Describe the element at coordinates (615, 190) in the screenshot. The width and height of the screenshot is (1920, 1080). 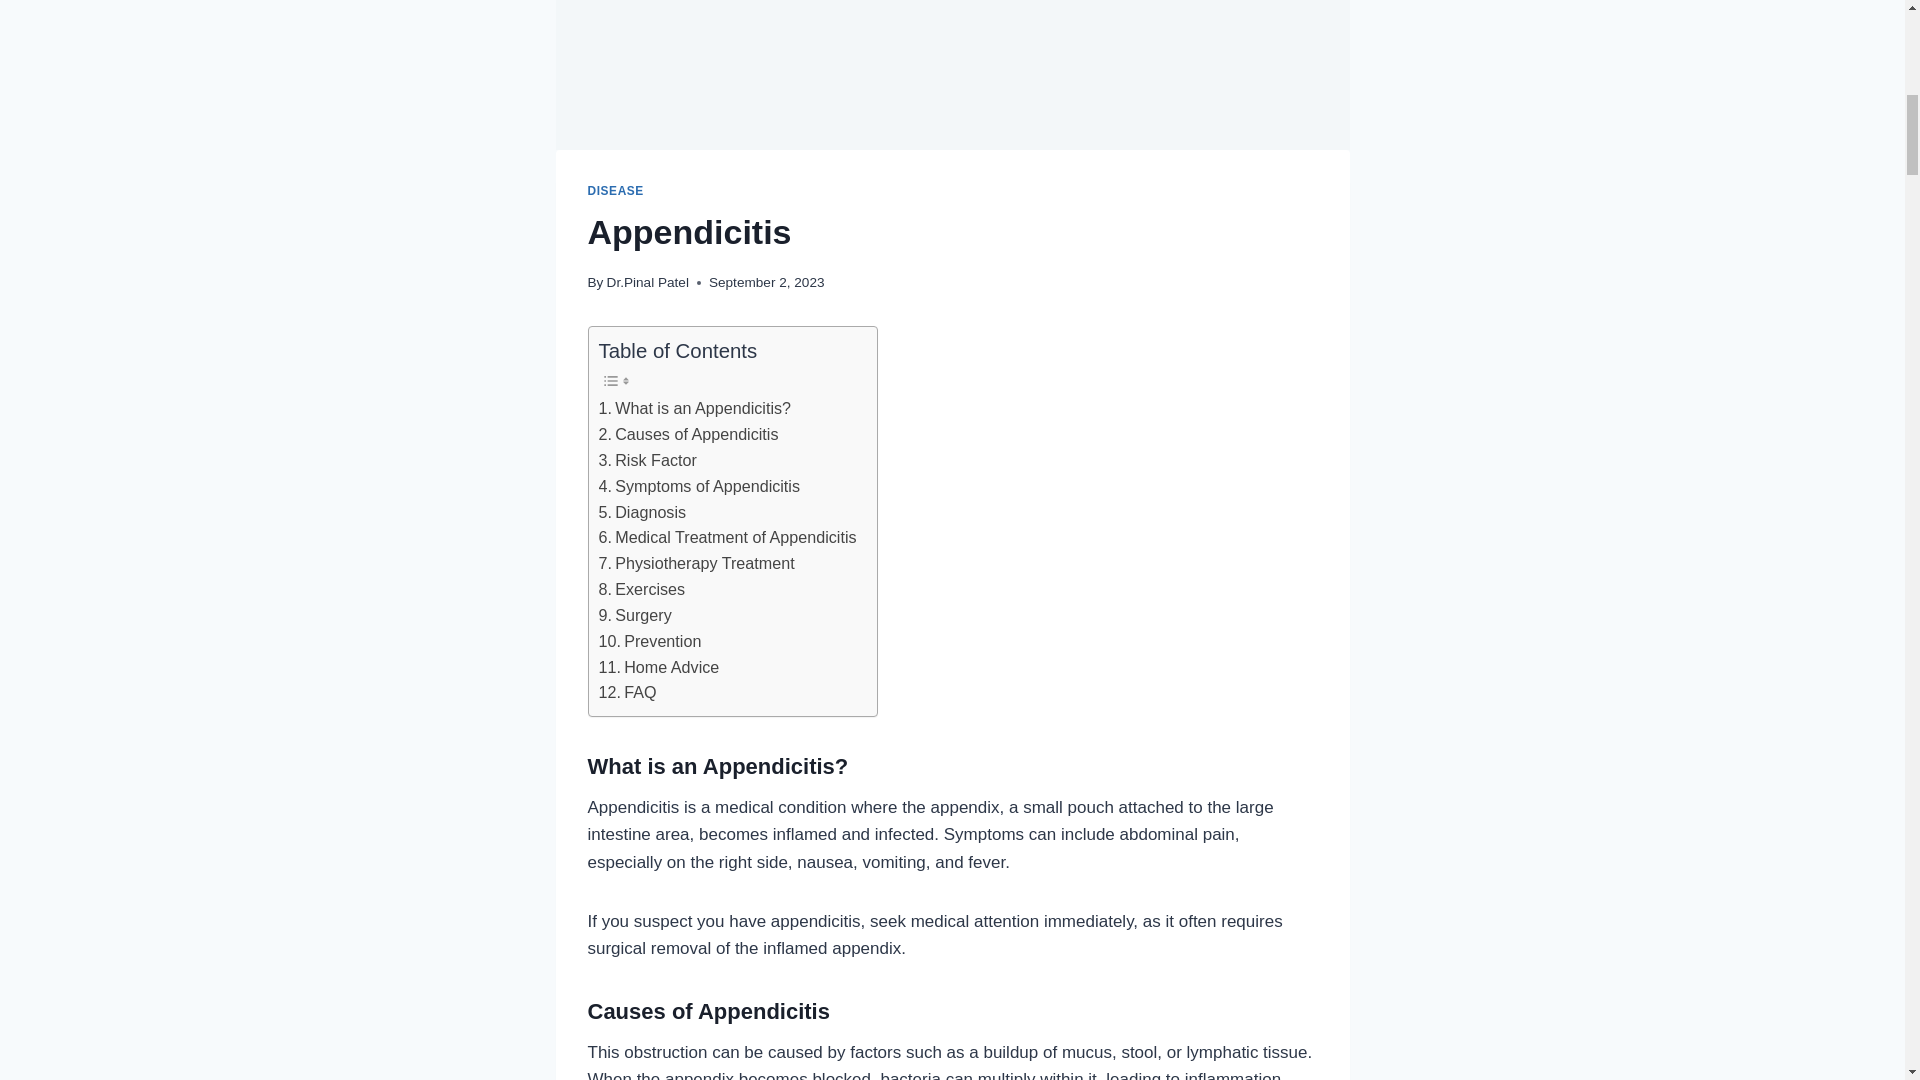
I see `DISEASE` at that location.